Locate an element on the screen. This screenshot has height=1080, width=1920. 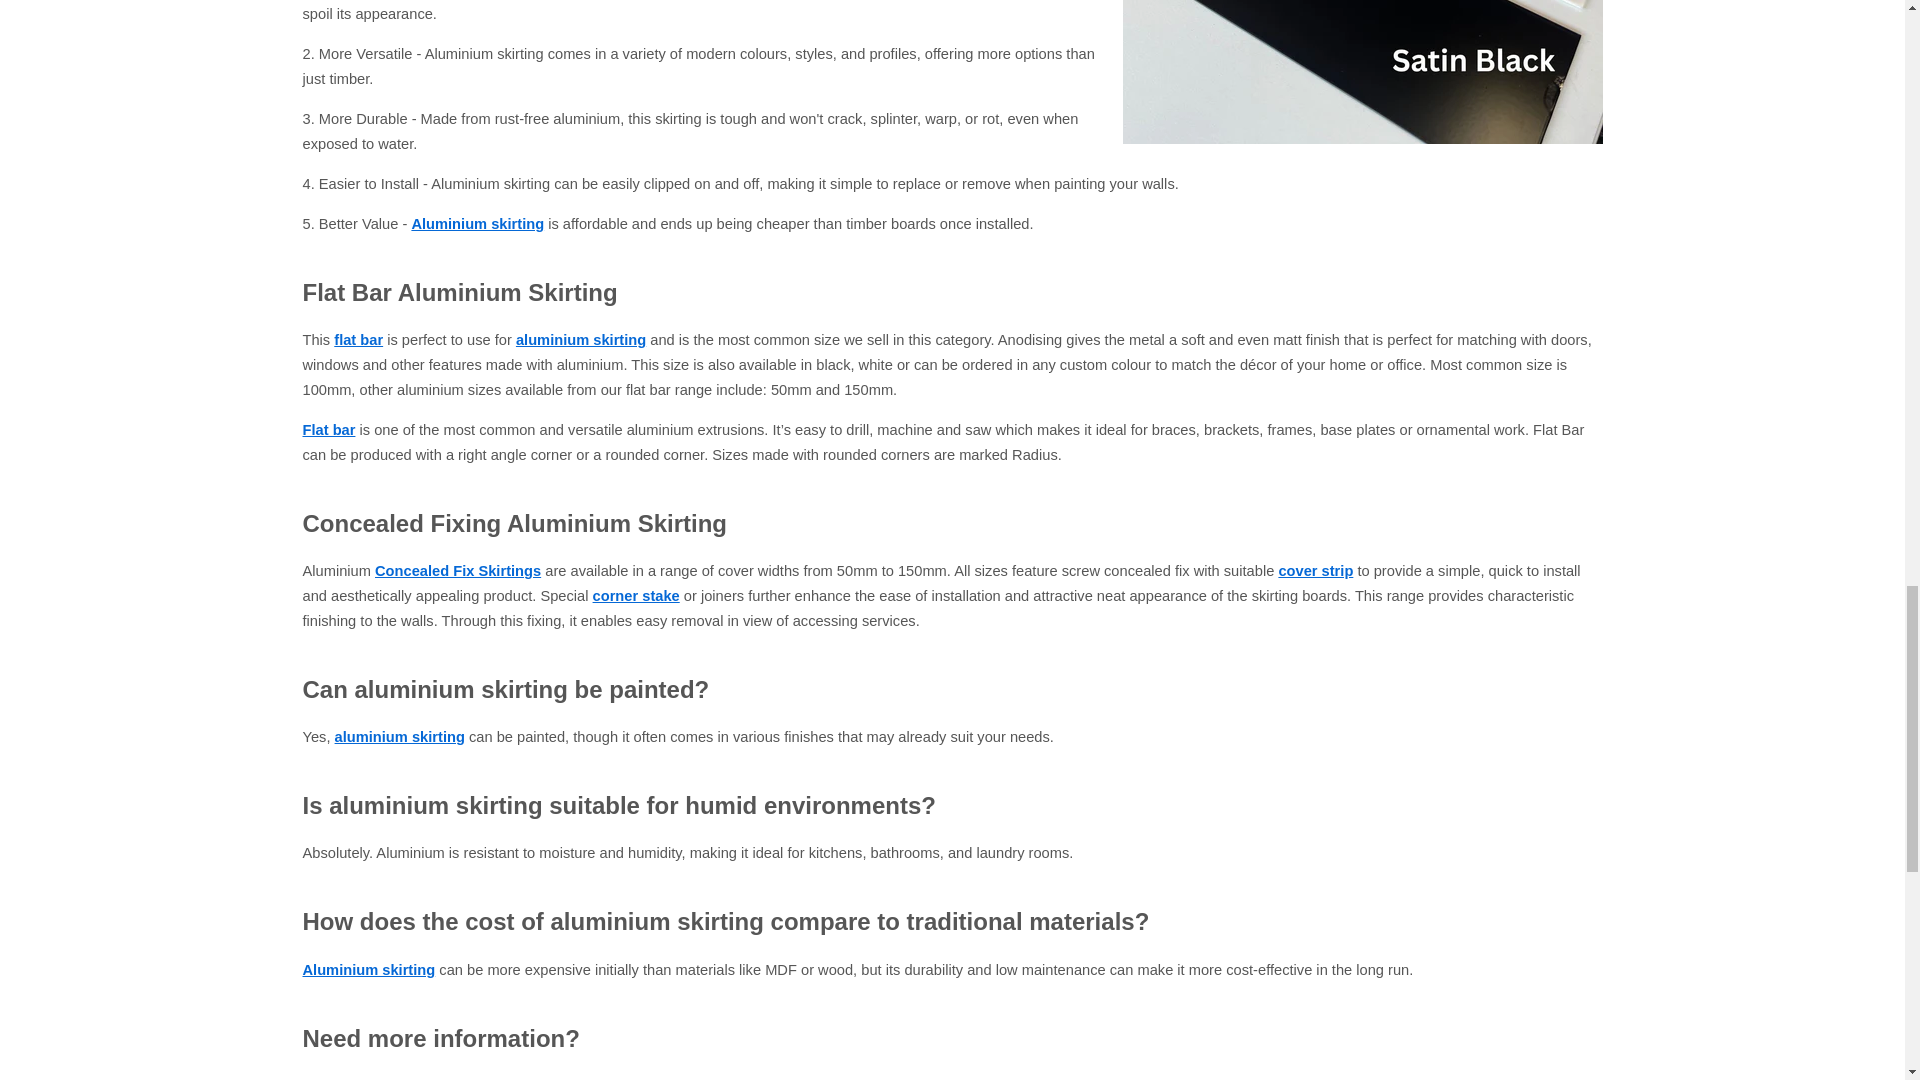
PVC Corner Stake is located at coordinates (636, 595).